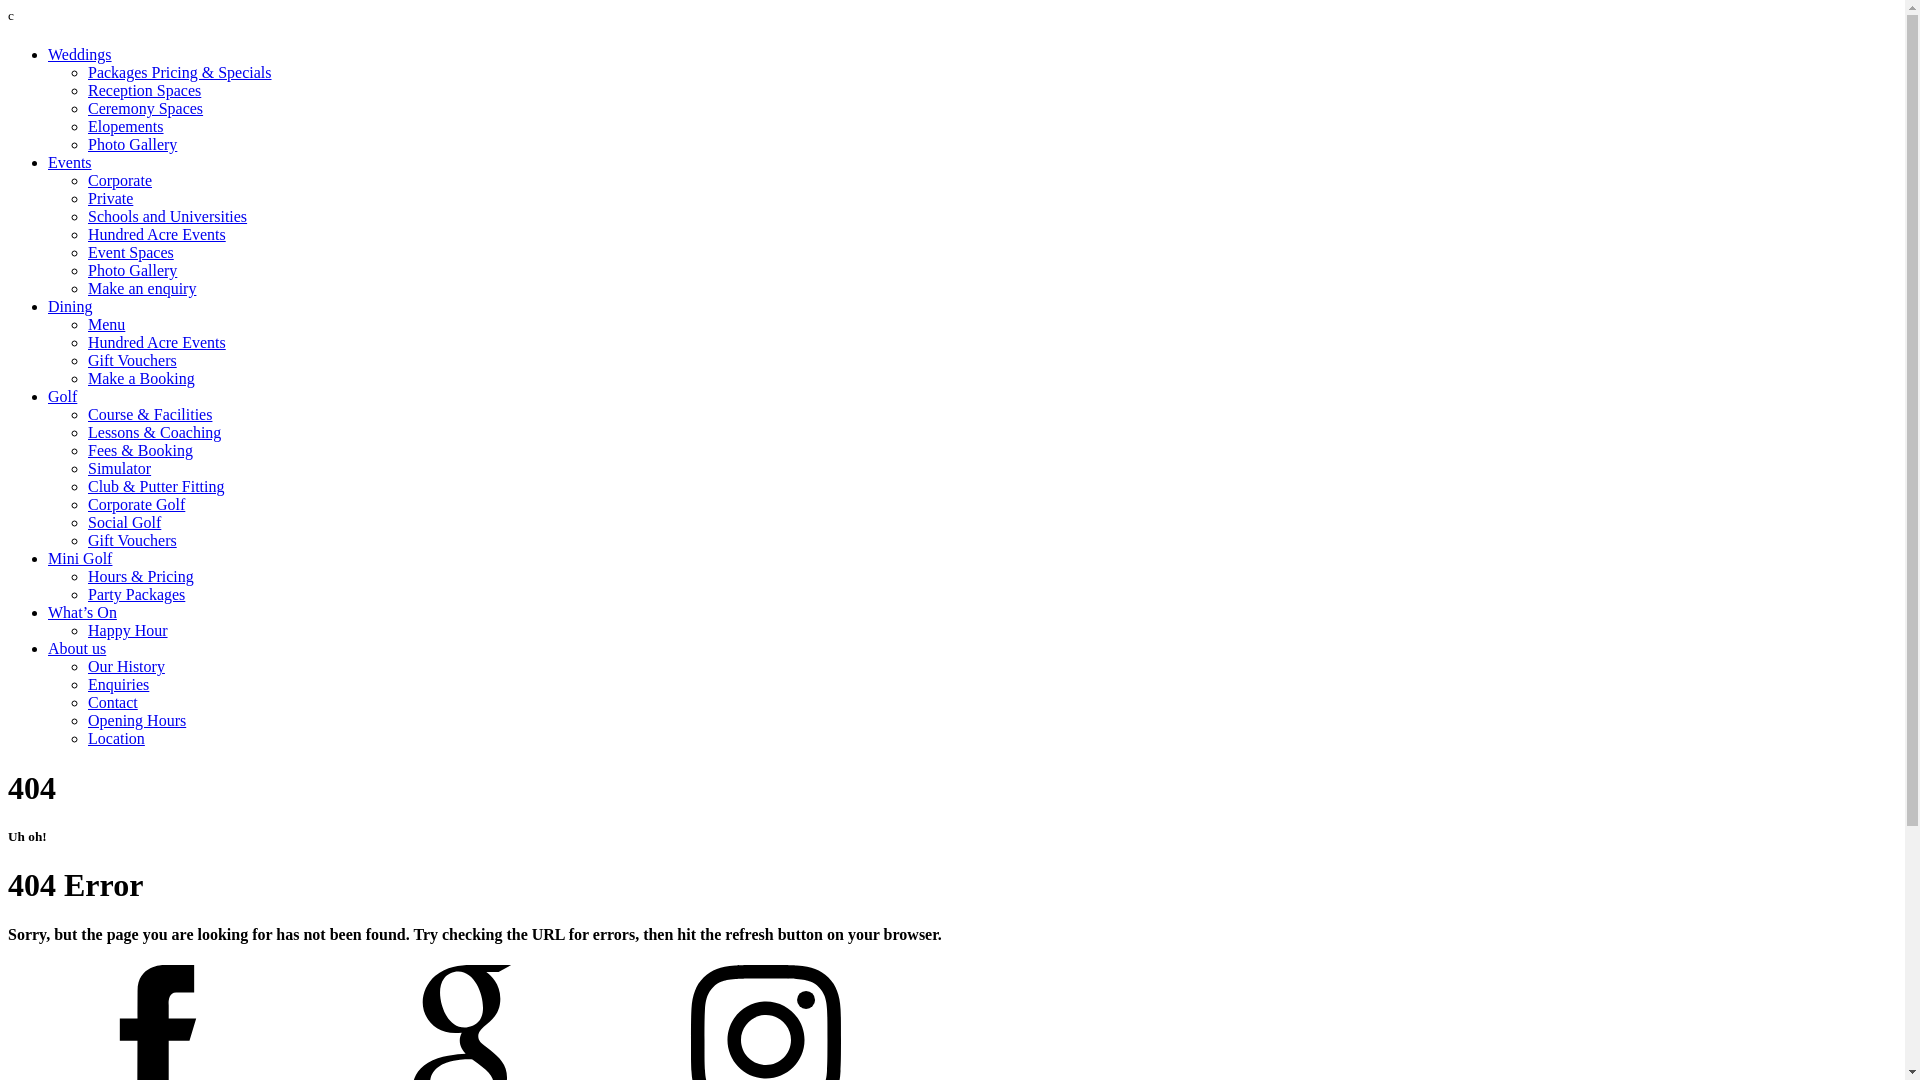  I want to click on Corporate Golf, so click(136, 504).